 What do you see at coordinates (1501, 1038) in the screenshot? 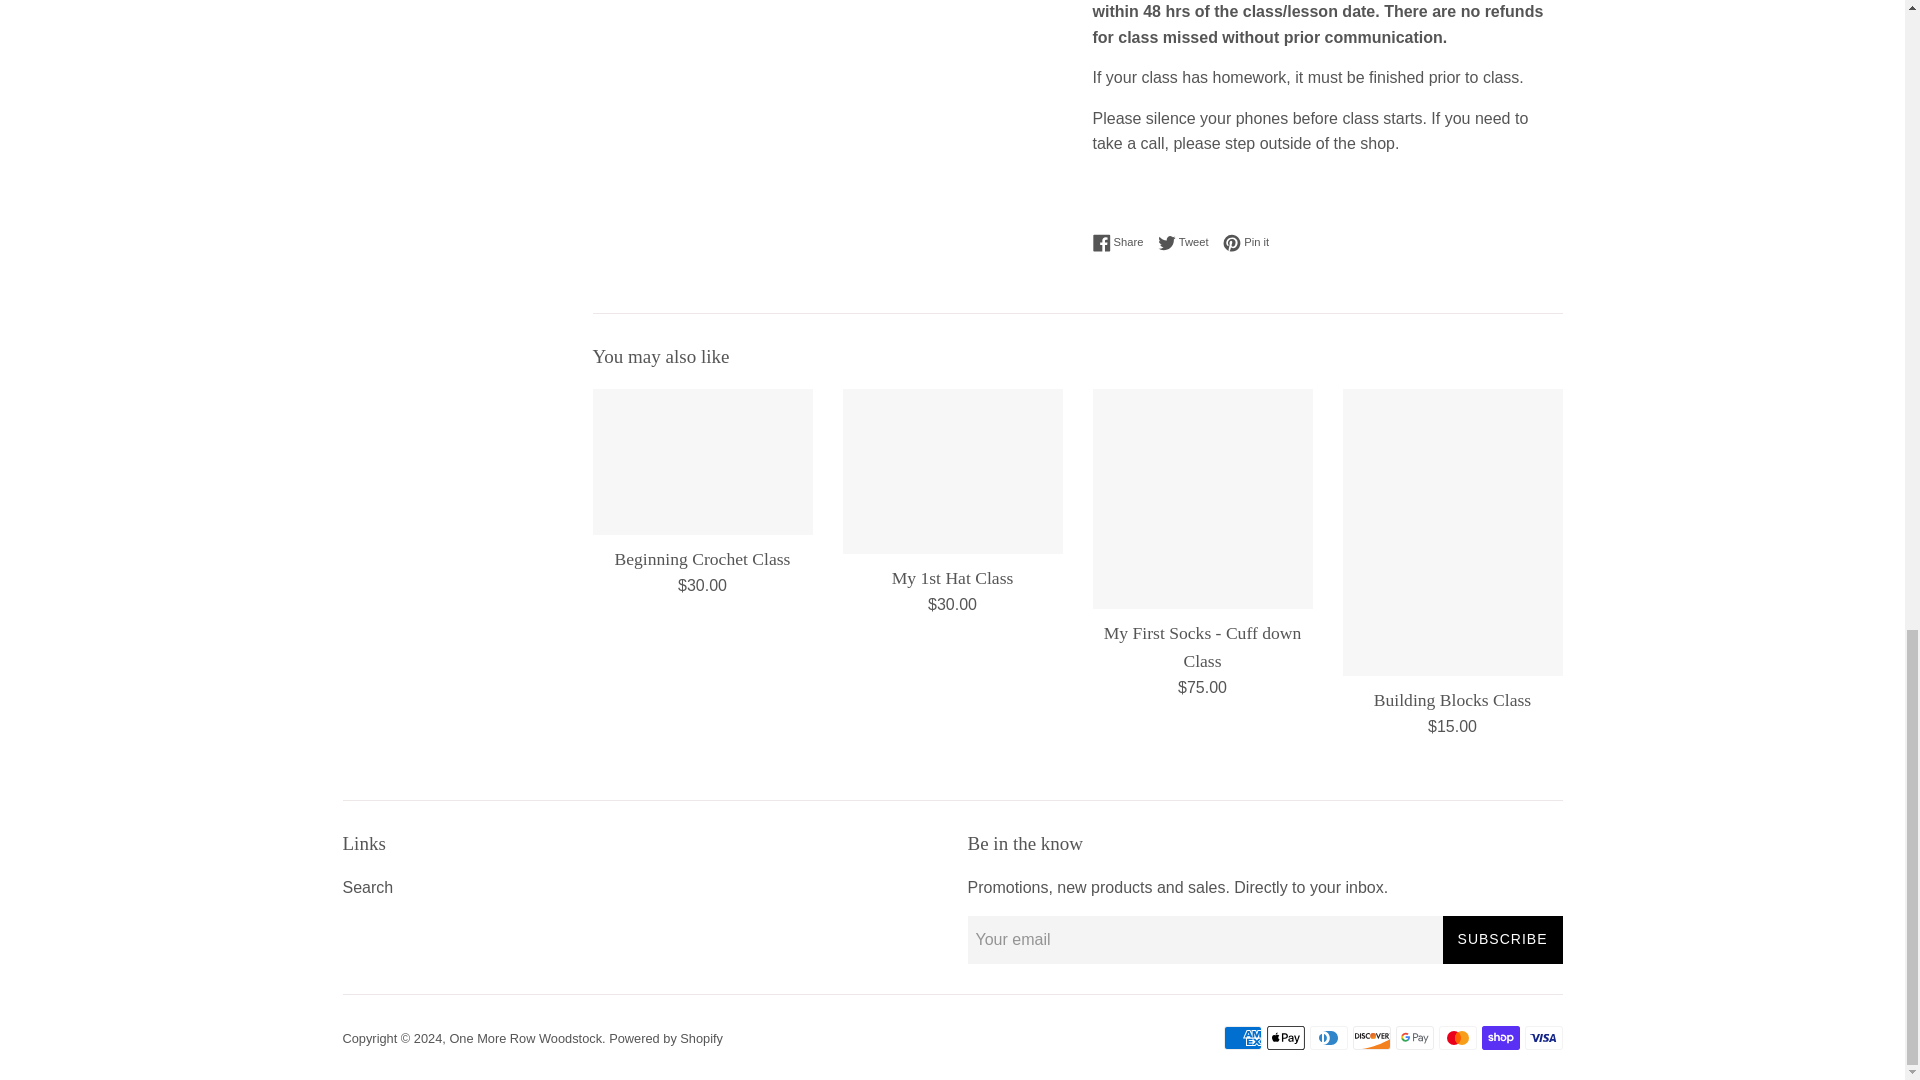
I see `Shop Pay` at bounding box center [1501, 1038].